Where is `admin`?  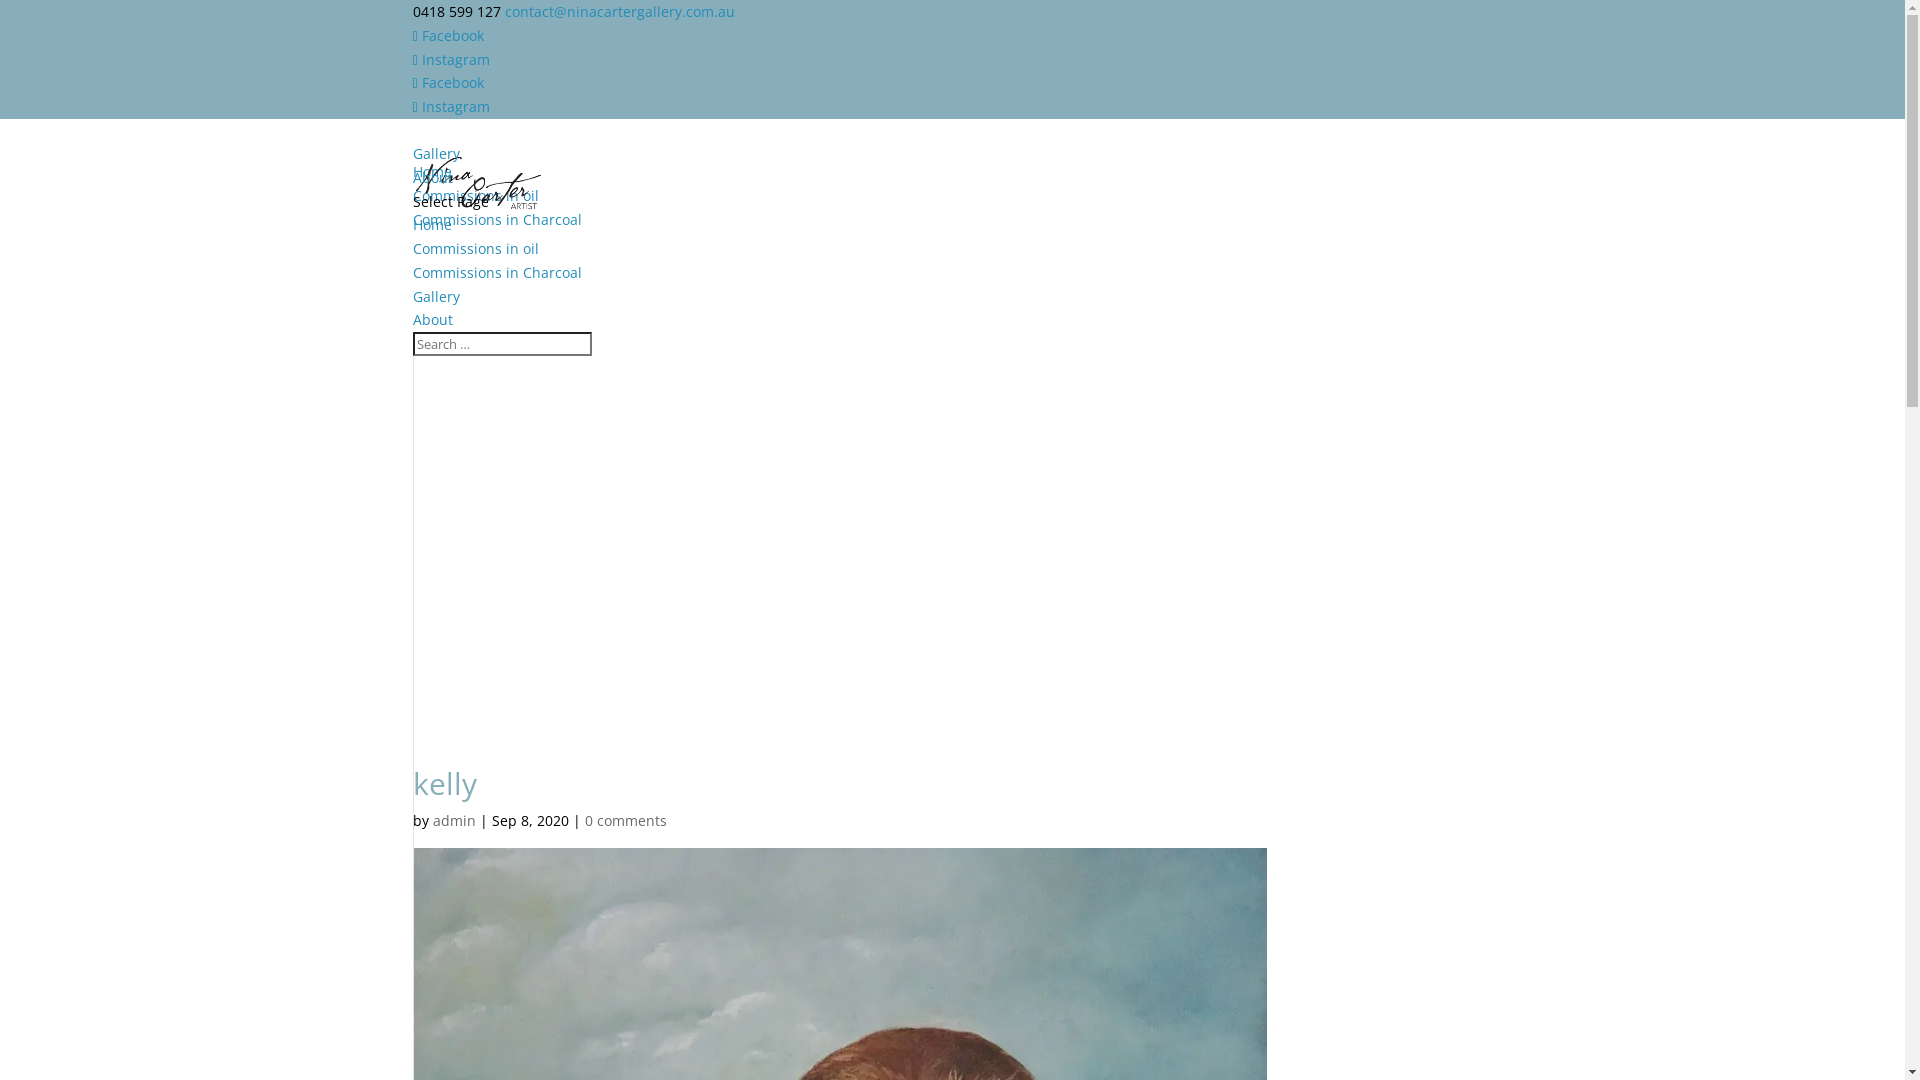 admin is located at coordinates (454, 820).